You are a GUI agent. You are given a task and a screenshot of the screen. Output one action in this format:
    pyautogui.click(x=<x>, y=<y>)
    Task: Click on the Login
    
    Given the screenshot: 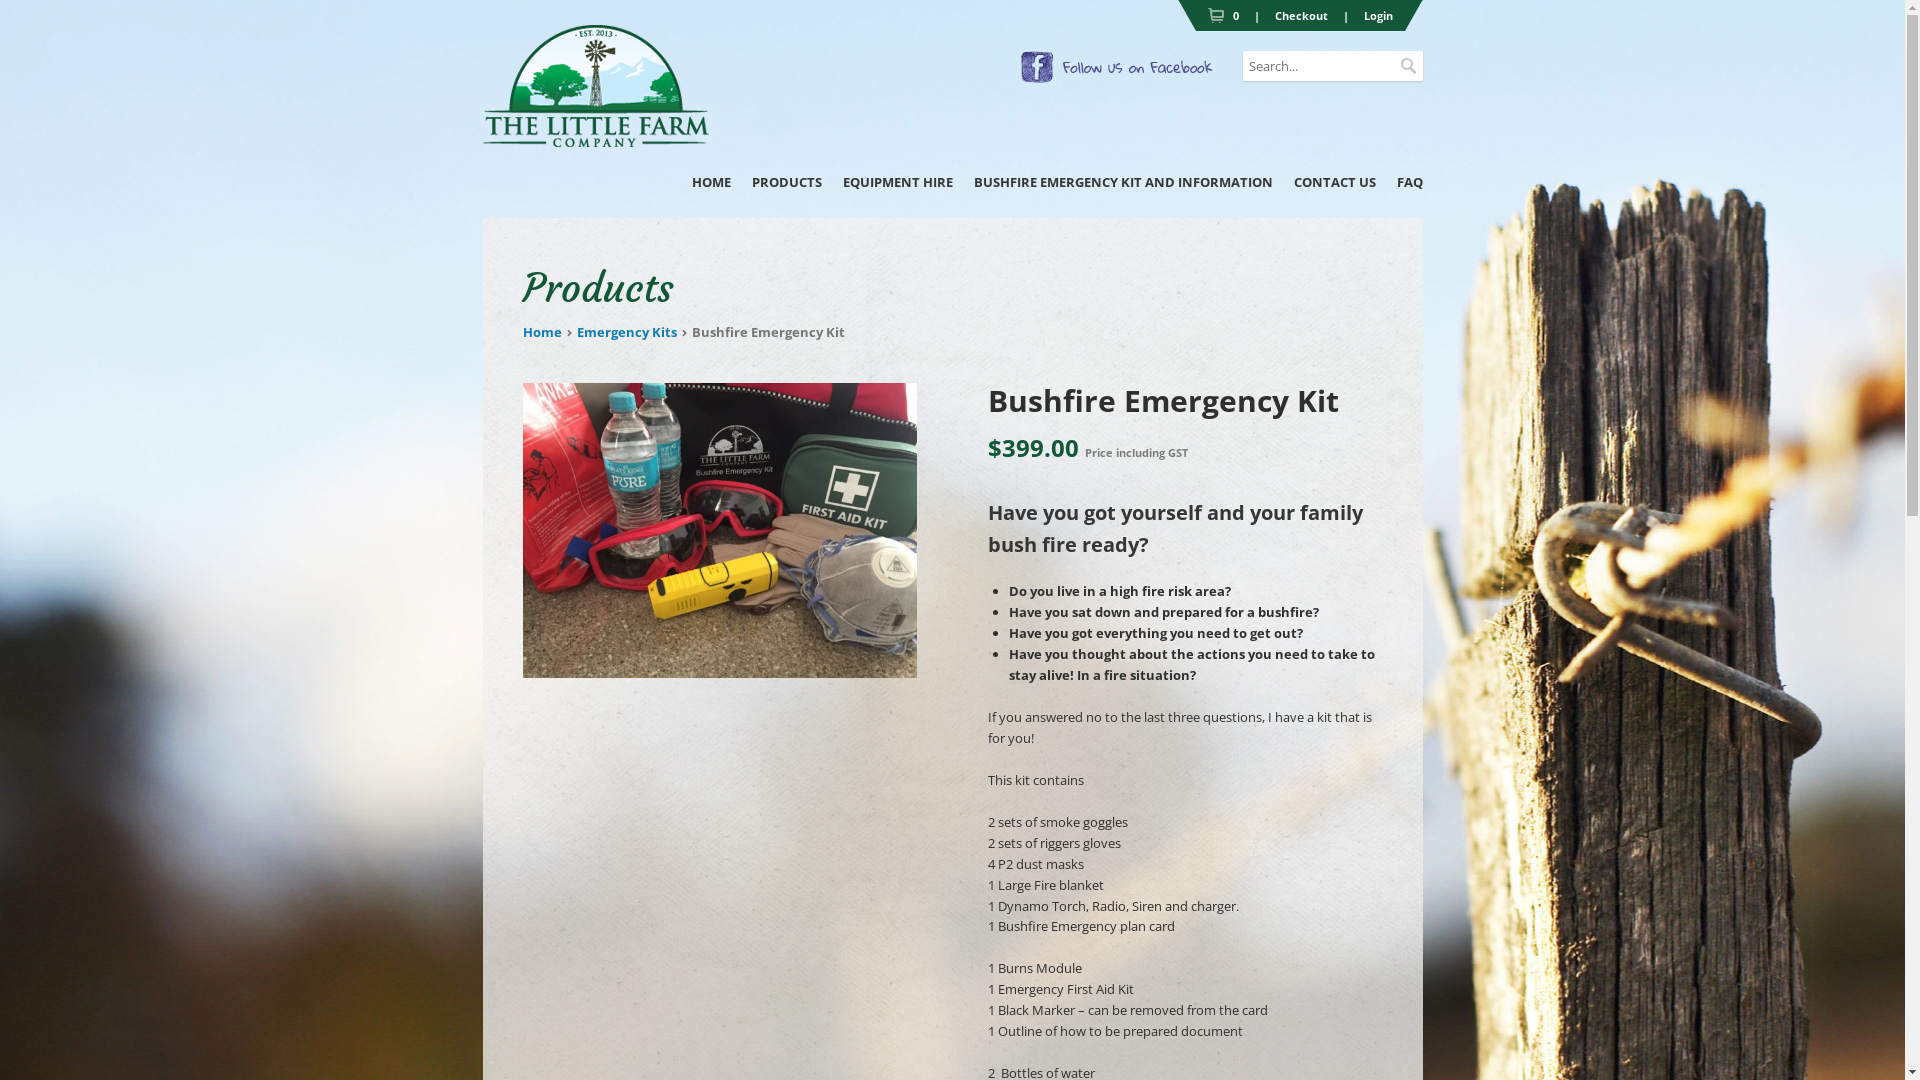 What is the action you would take?
    pyautogui.click(x=1378, y=16)
    